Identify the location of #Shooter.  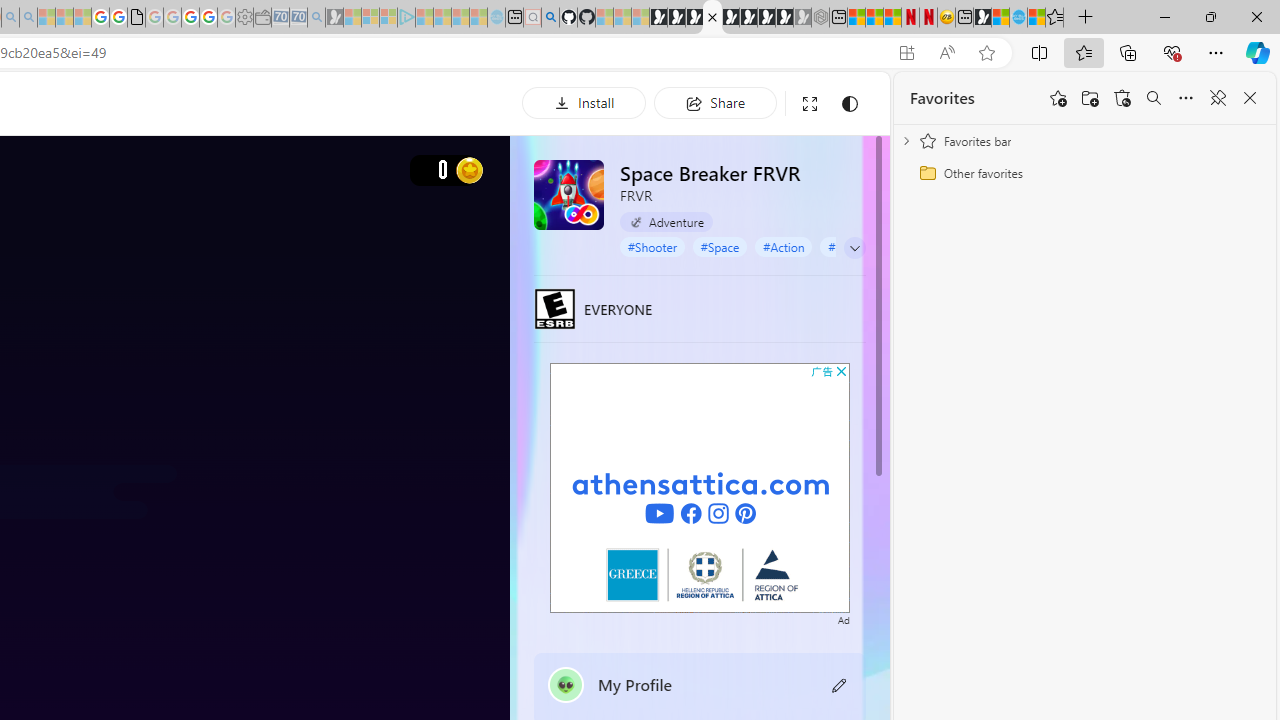
(652, 246).